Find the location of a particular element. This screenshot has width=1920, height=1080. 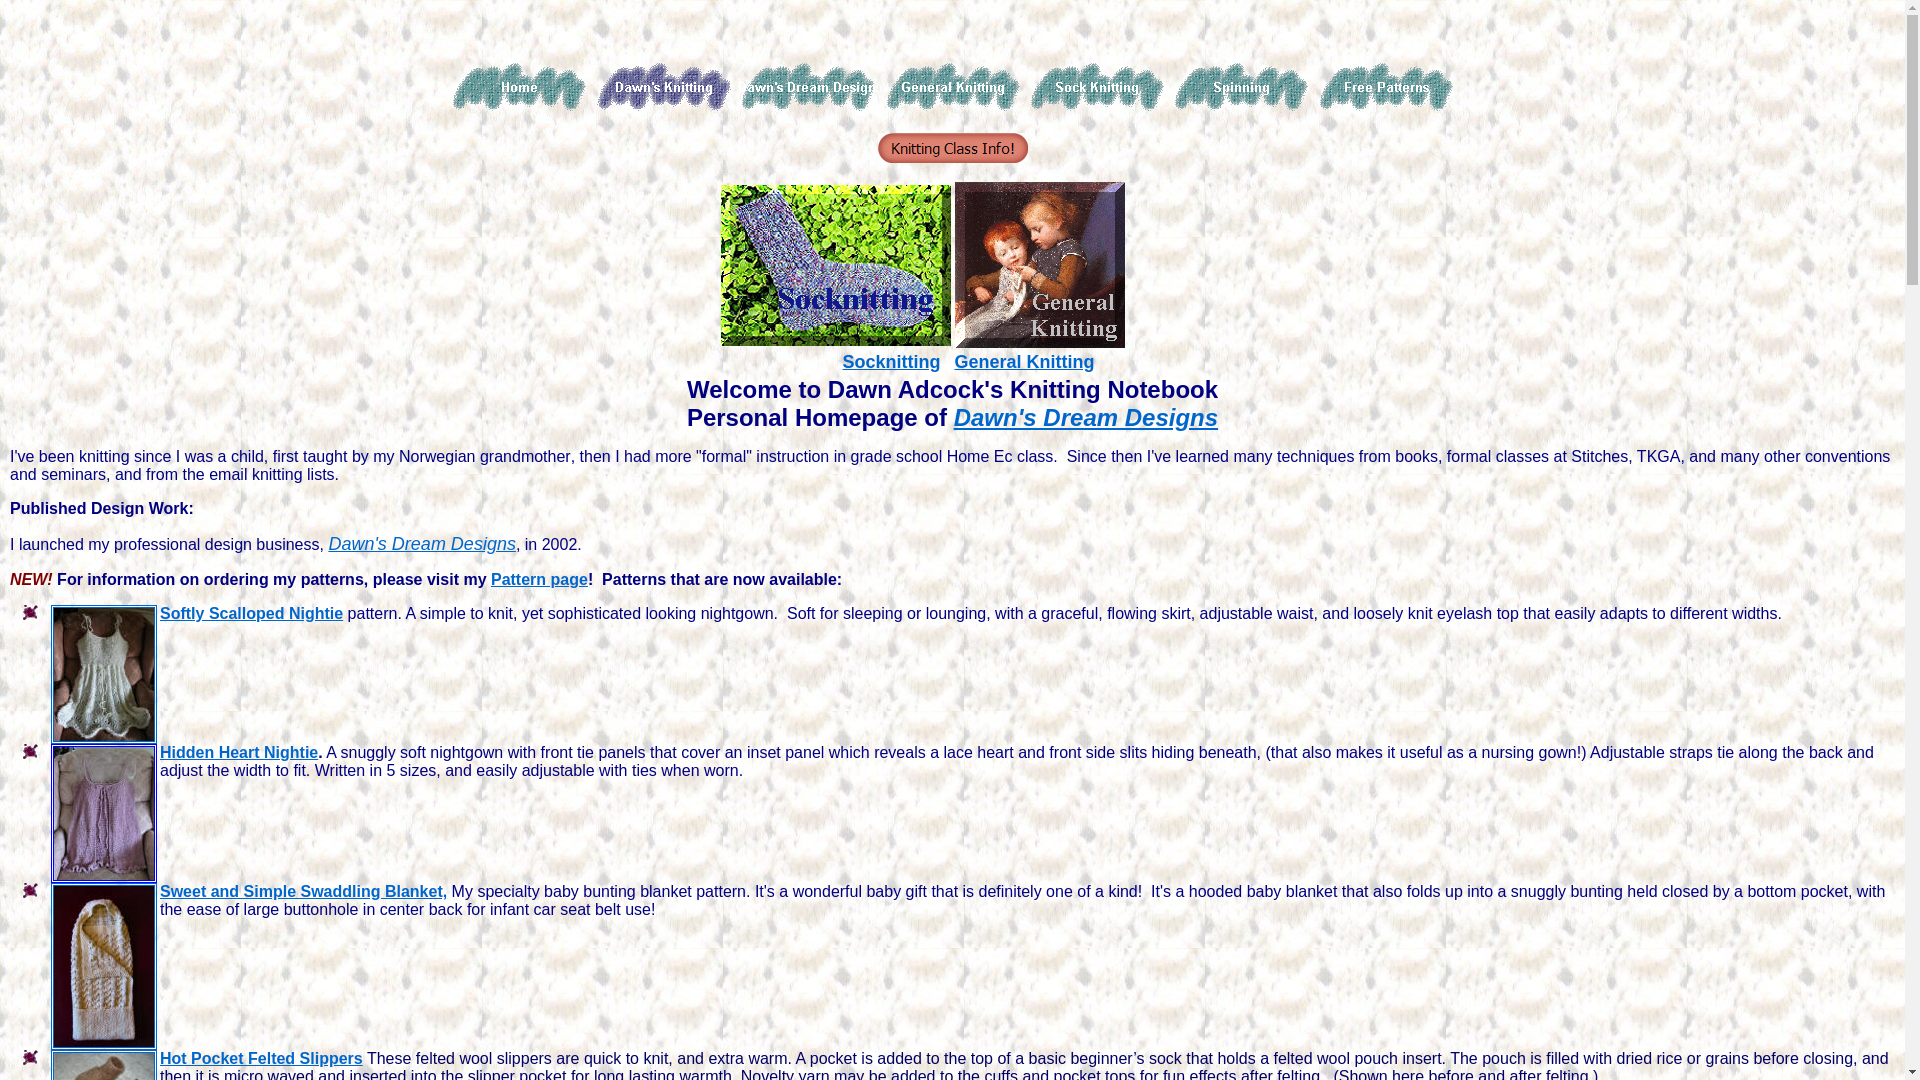

General Knitting is located at coordinates (1024, 362).